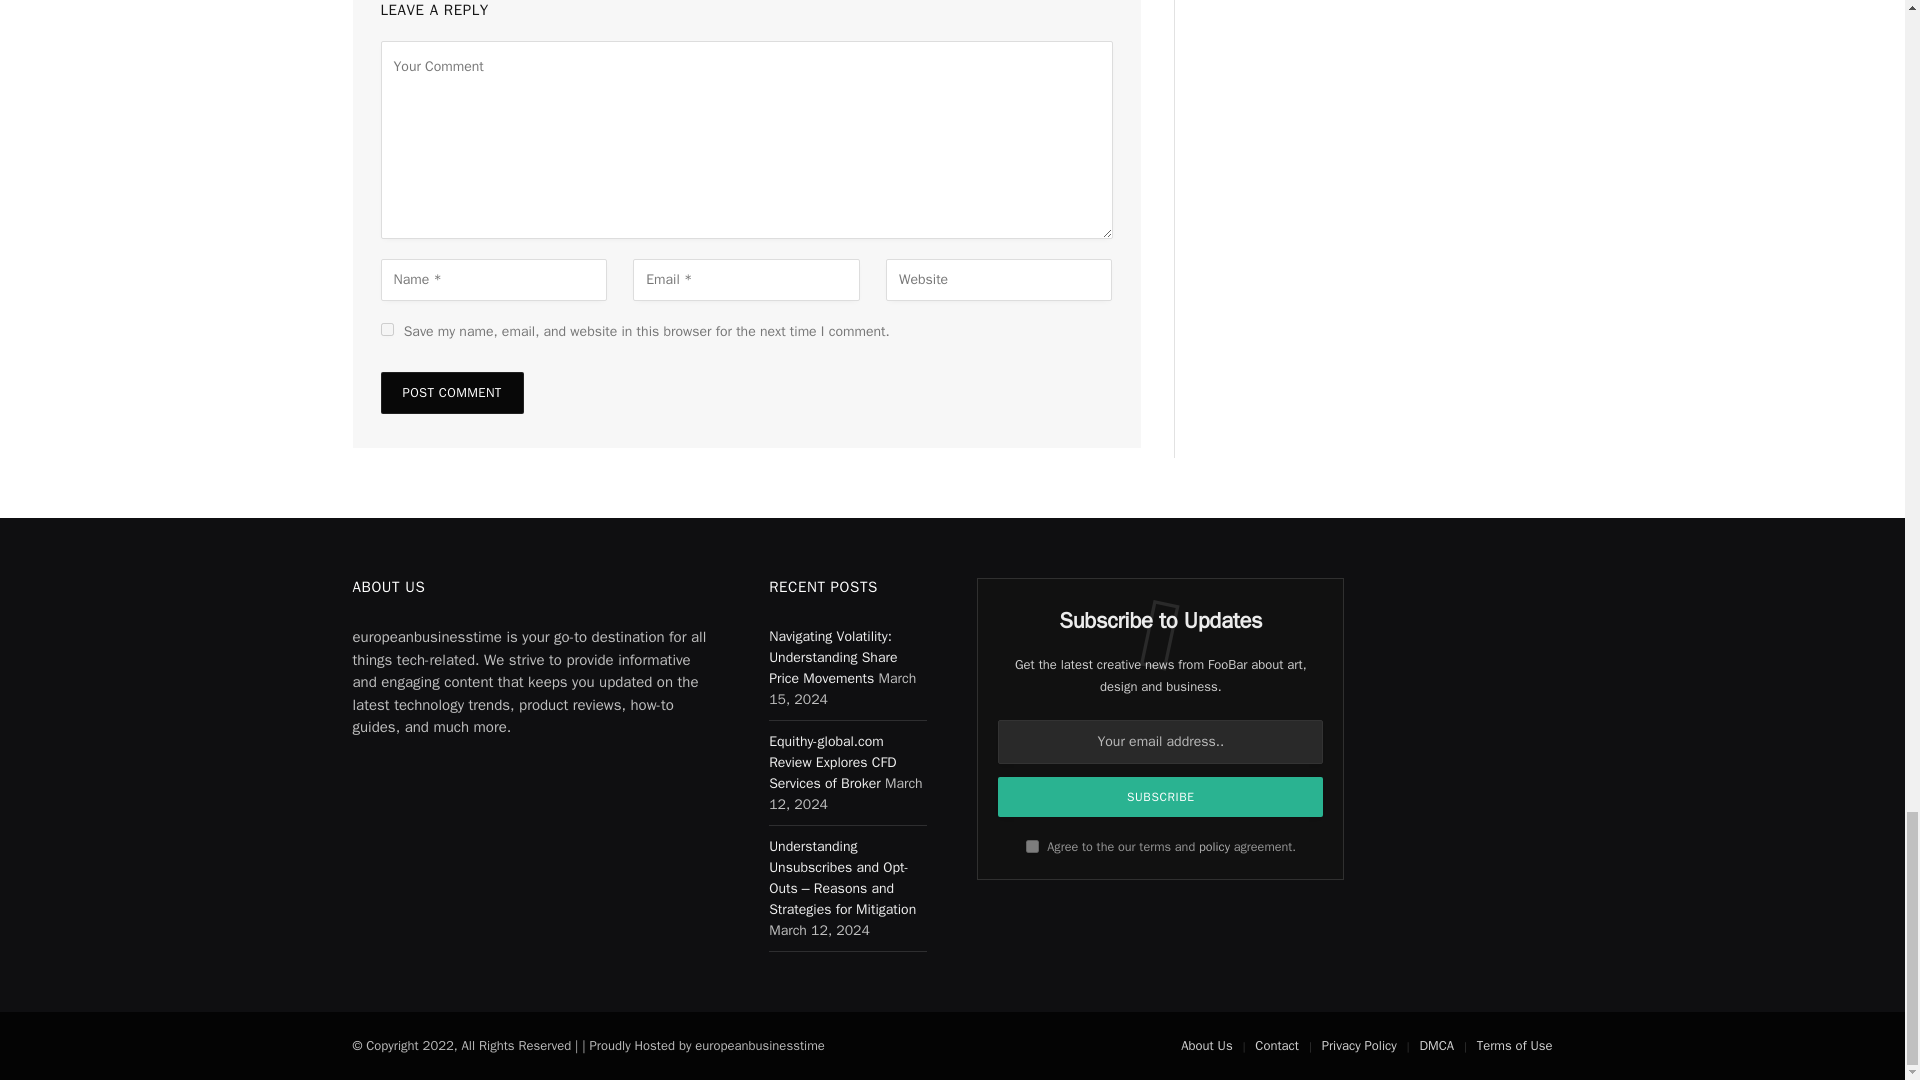 This screenshot has height=1080, width=1920. I want to click on yes, so click(386, 328).